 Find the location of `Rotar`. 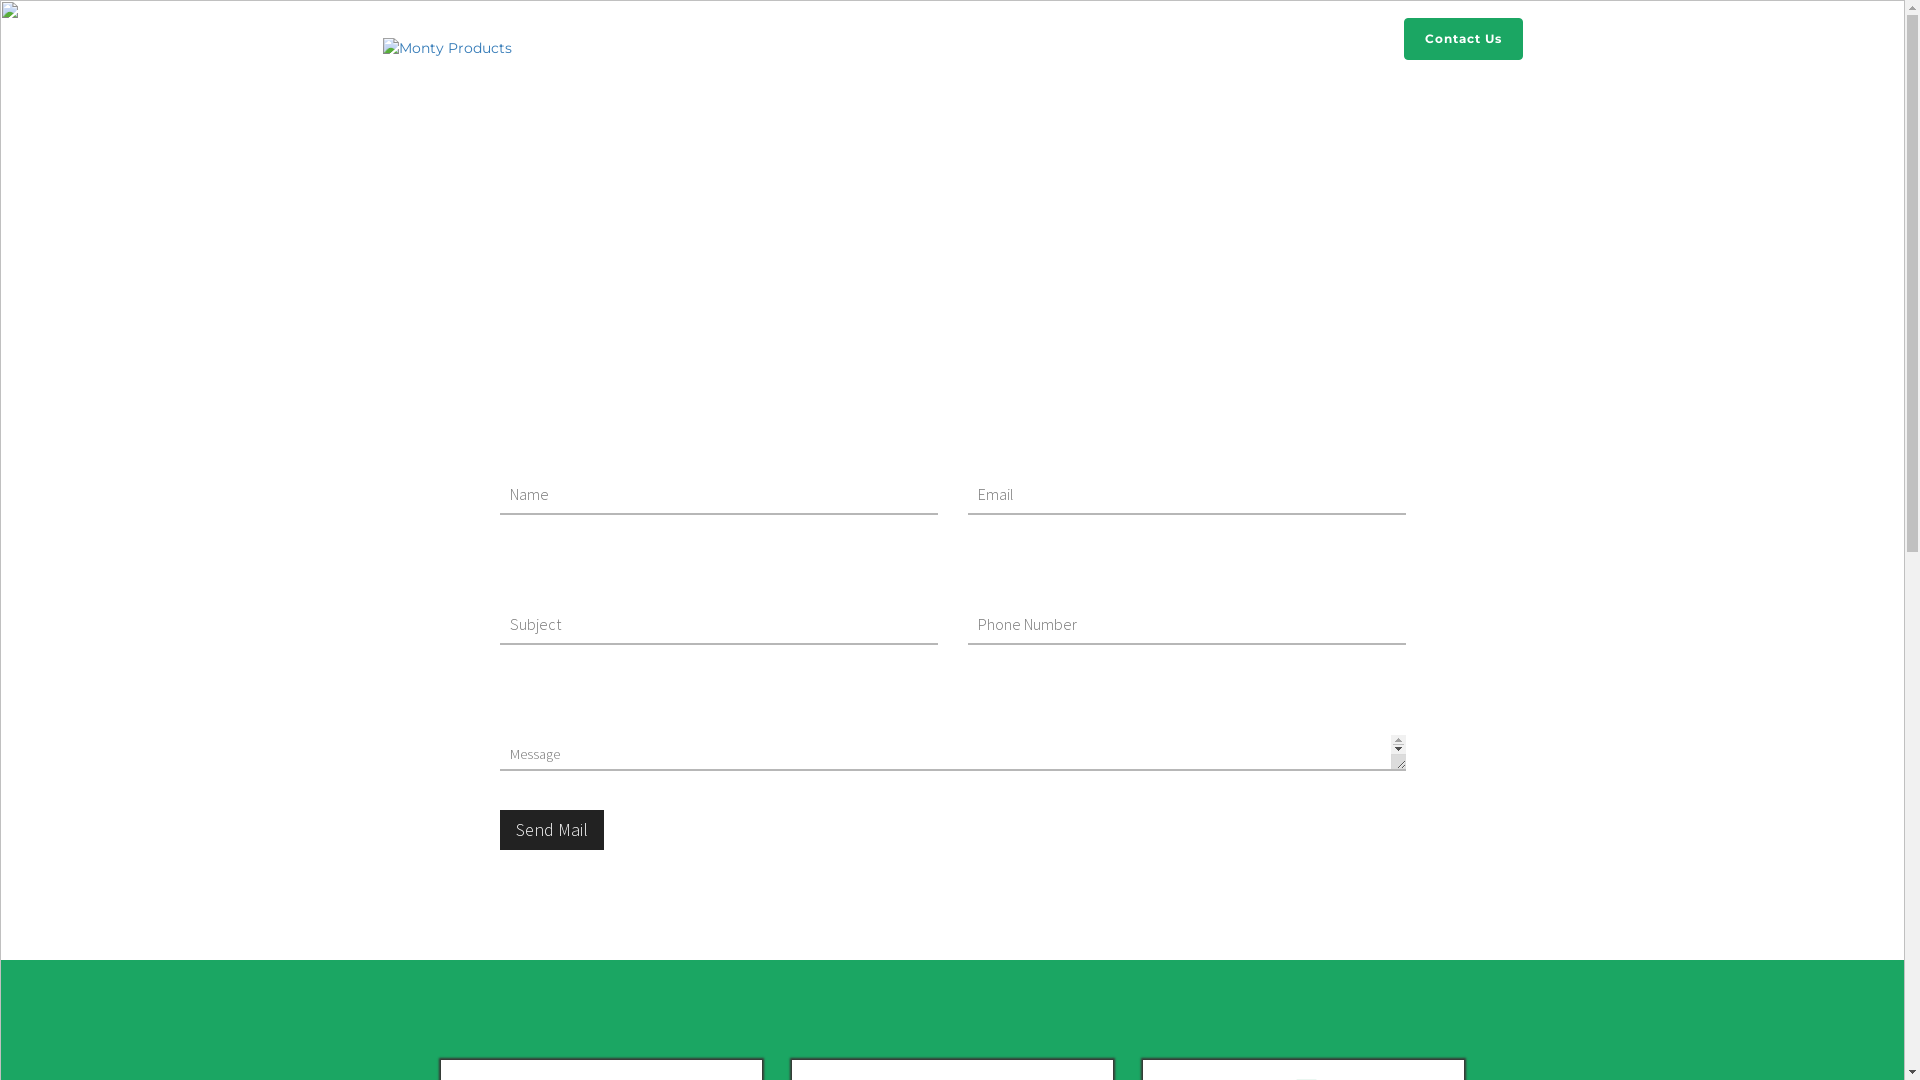

Rotar is located at coordinates (1344, 40).